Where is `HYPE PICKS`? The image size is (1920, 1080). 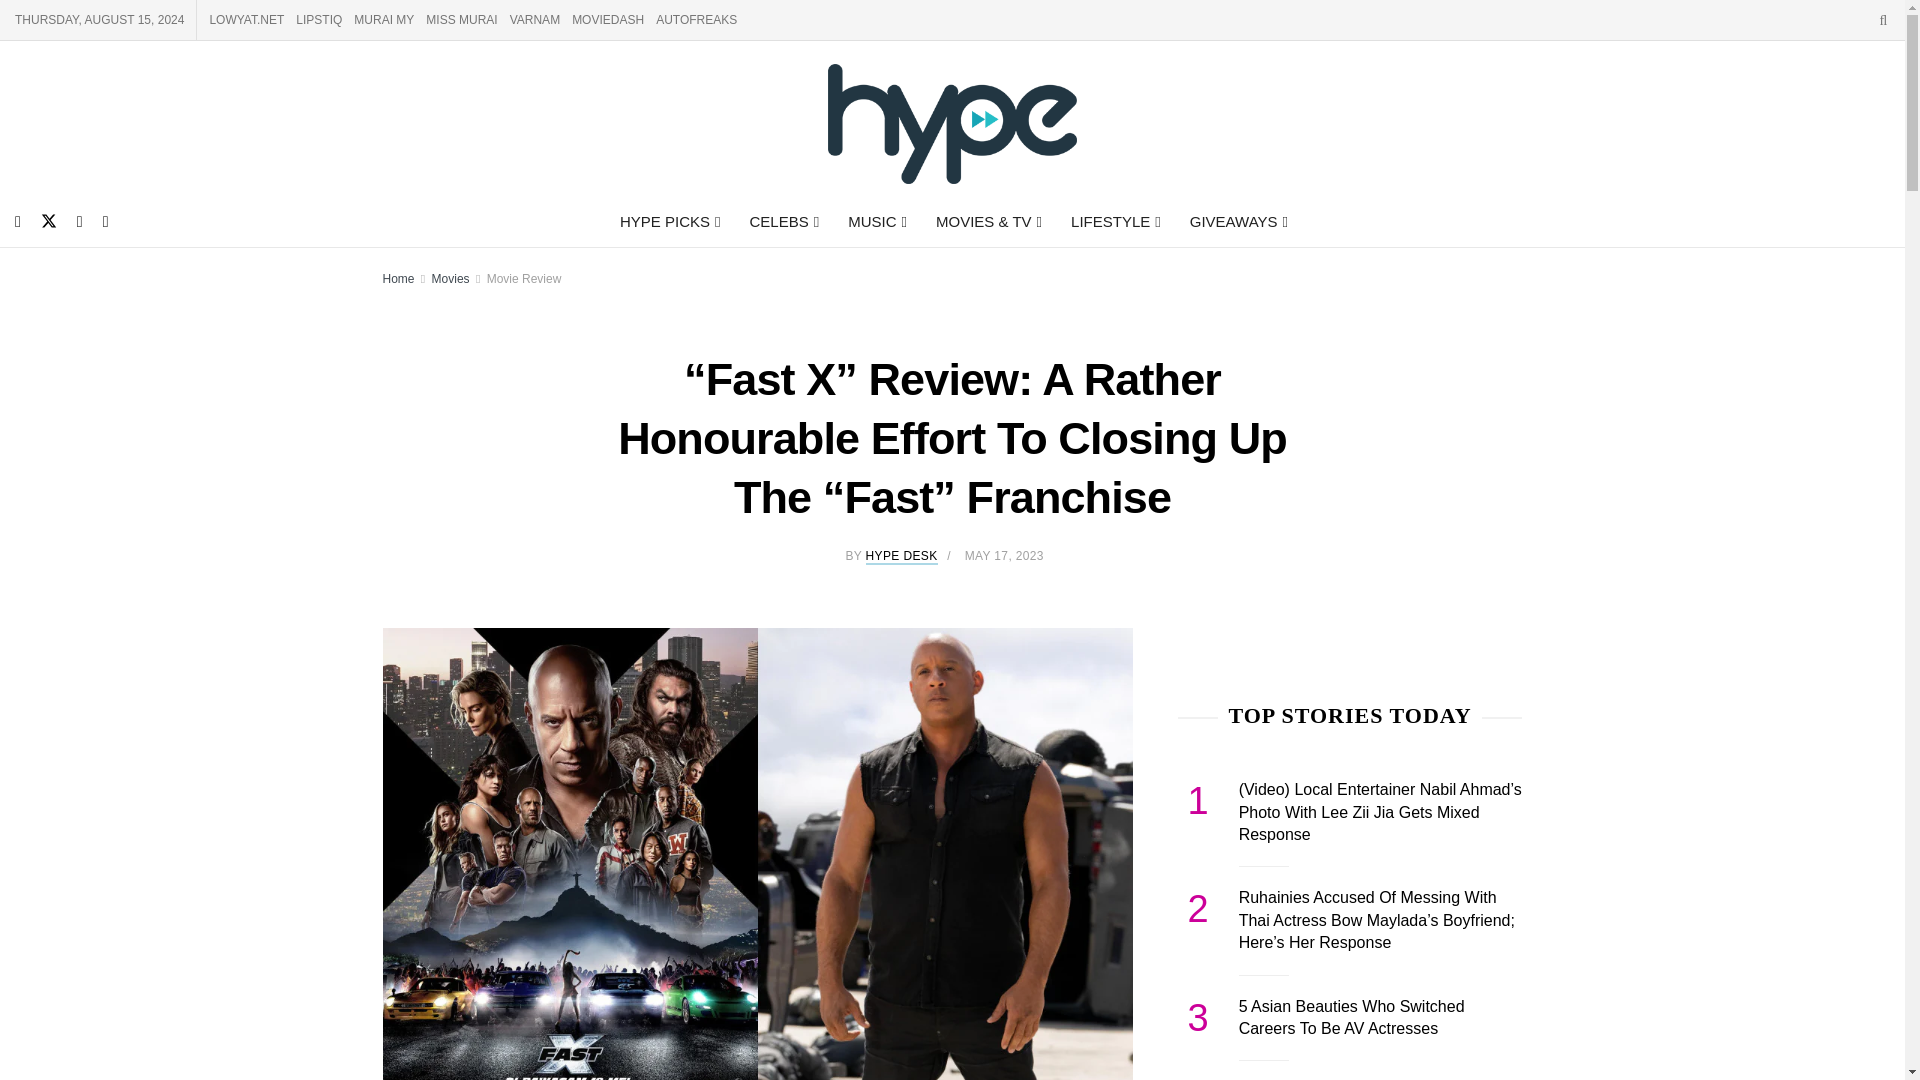
HYPE PICKS is located at coordinates (668, 222).